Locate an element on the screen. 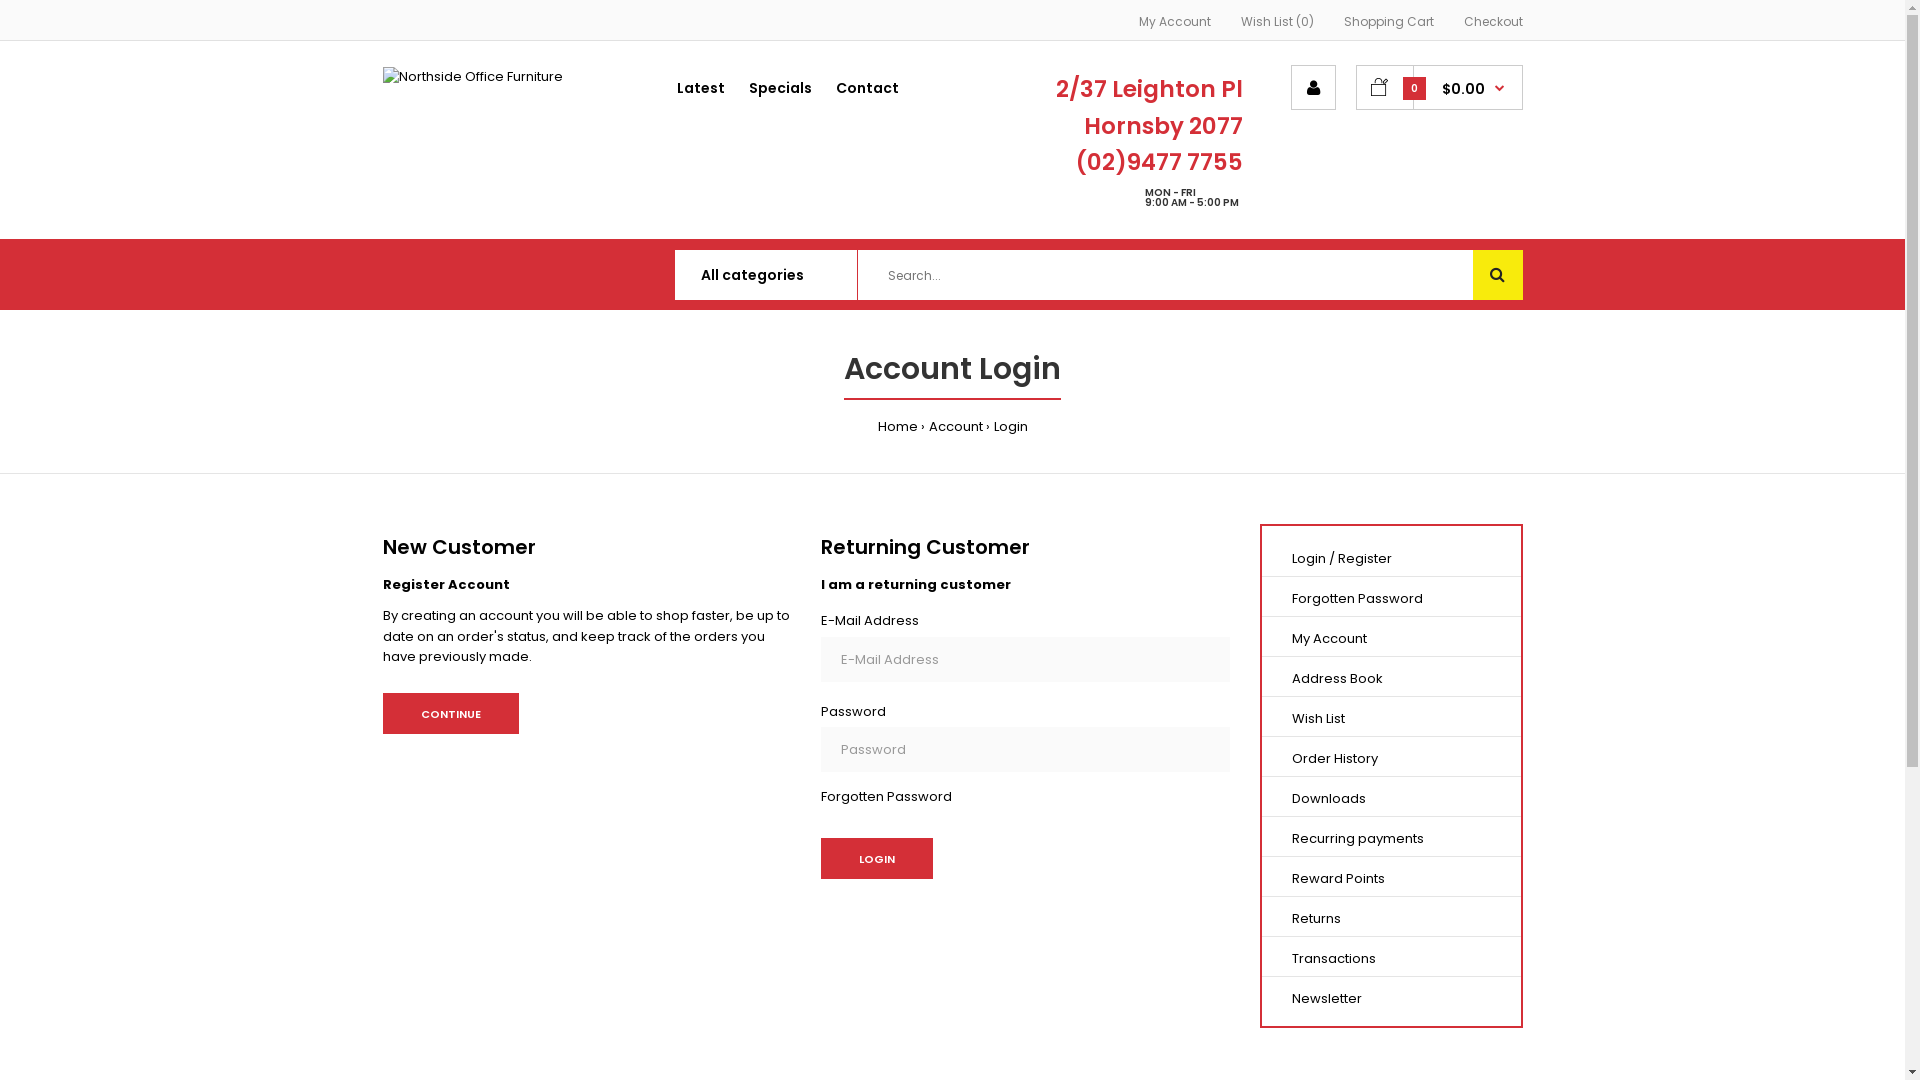  CONTINUE is located at coordinates (450, 714).